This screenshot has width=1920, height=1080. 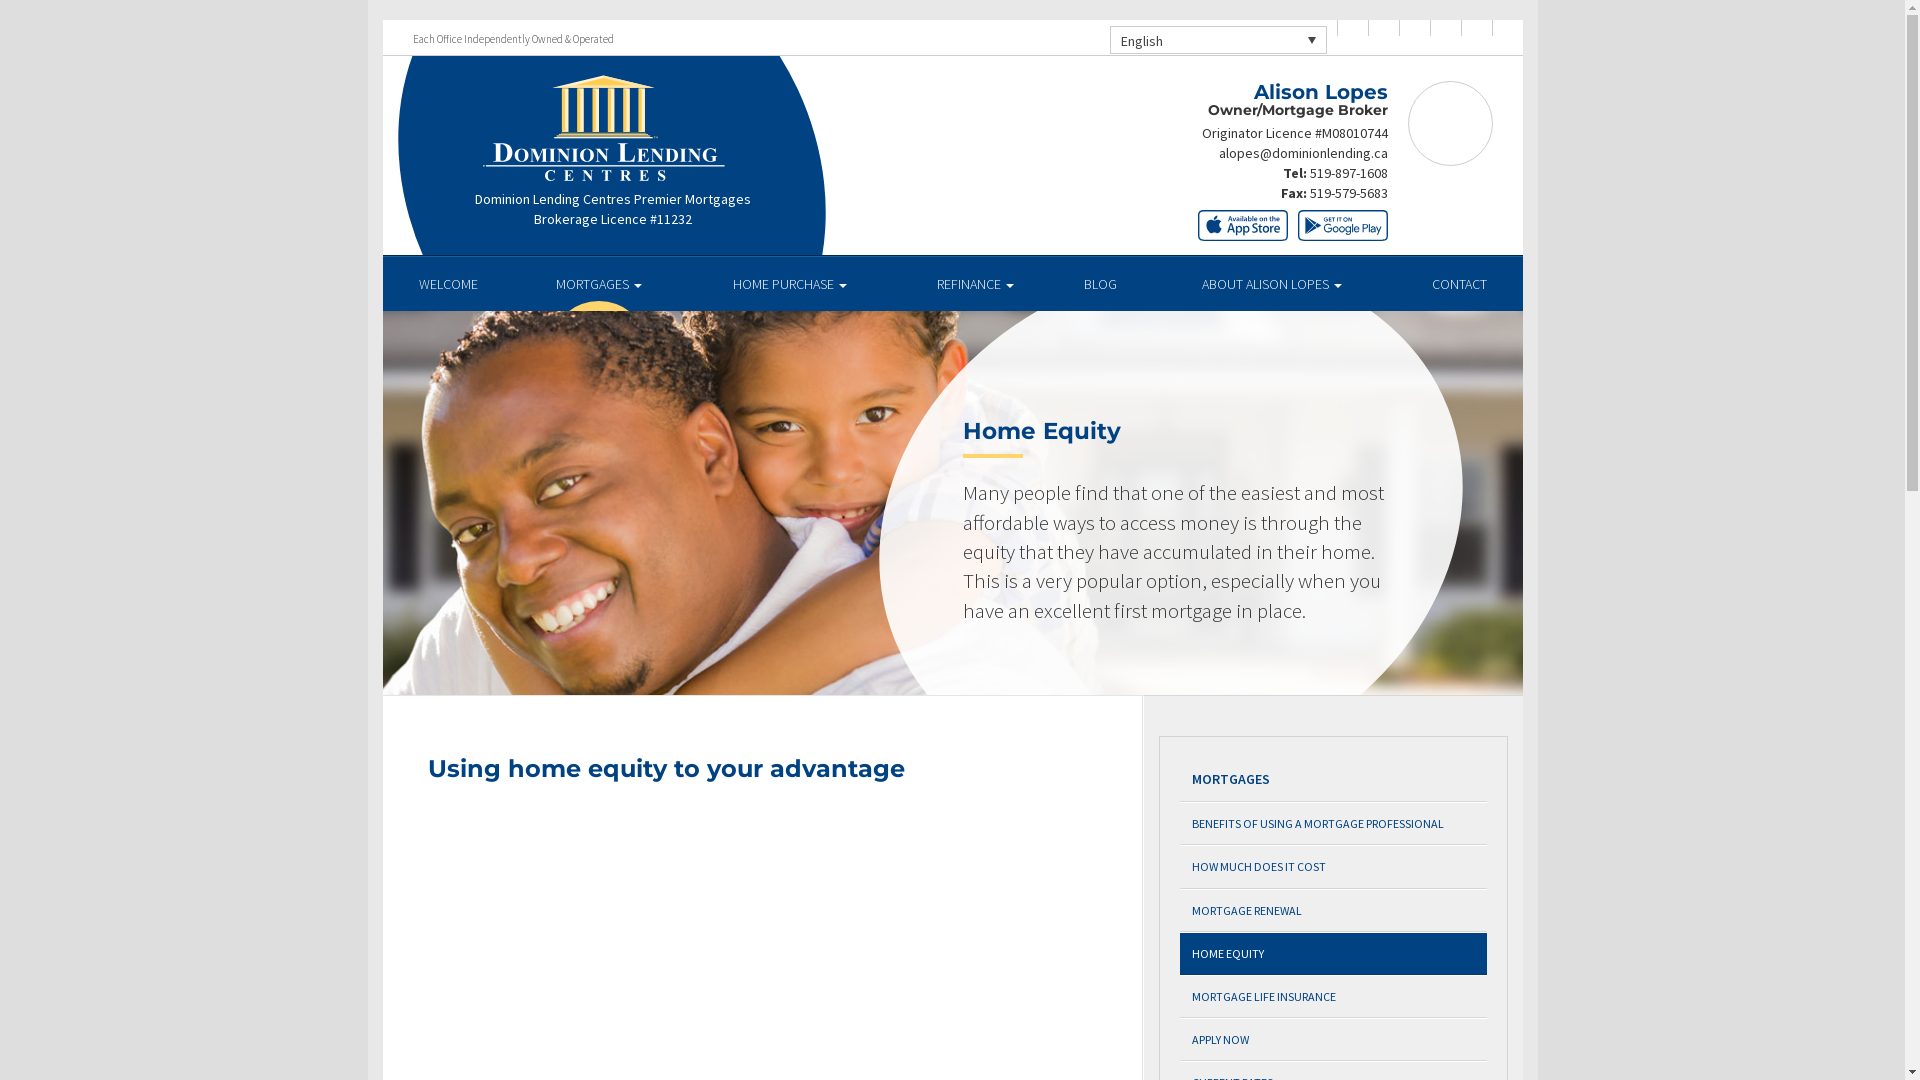 What do you see at coordinates (1272, 284) in the screenshot?
I see `ABOUT ALISON LOPES` at bounding box center [1272, 284].